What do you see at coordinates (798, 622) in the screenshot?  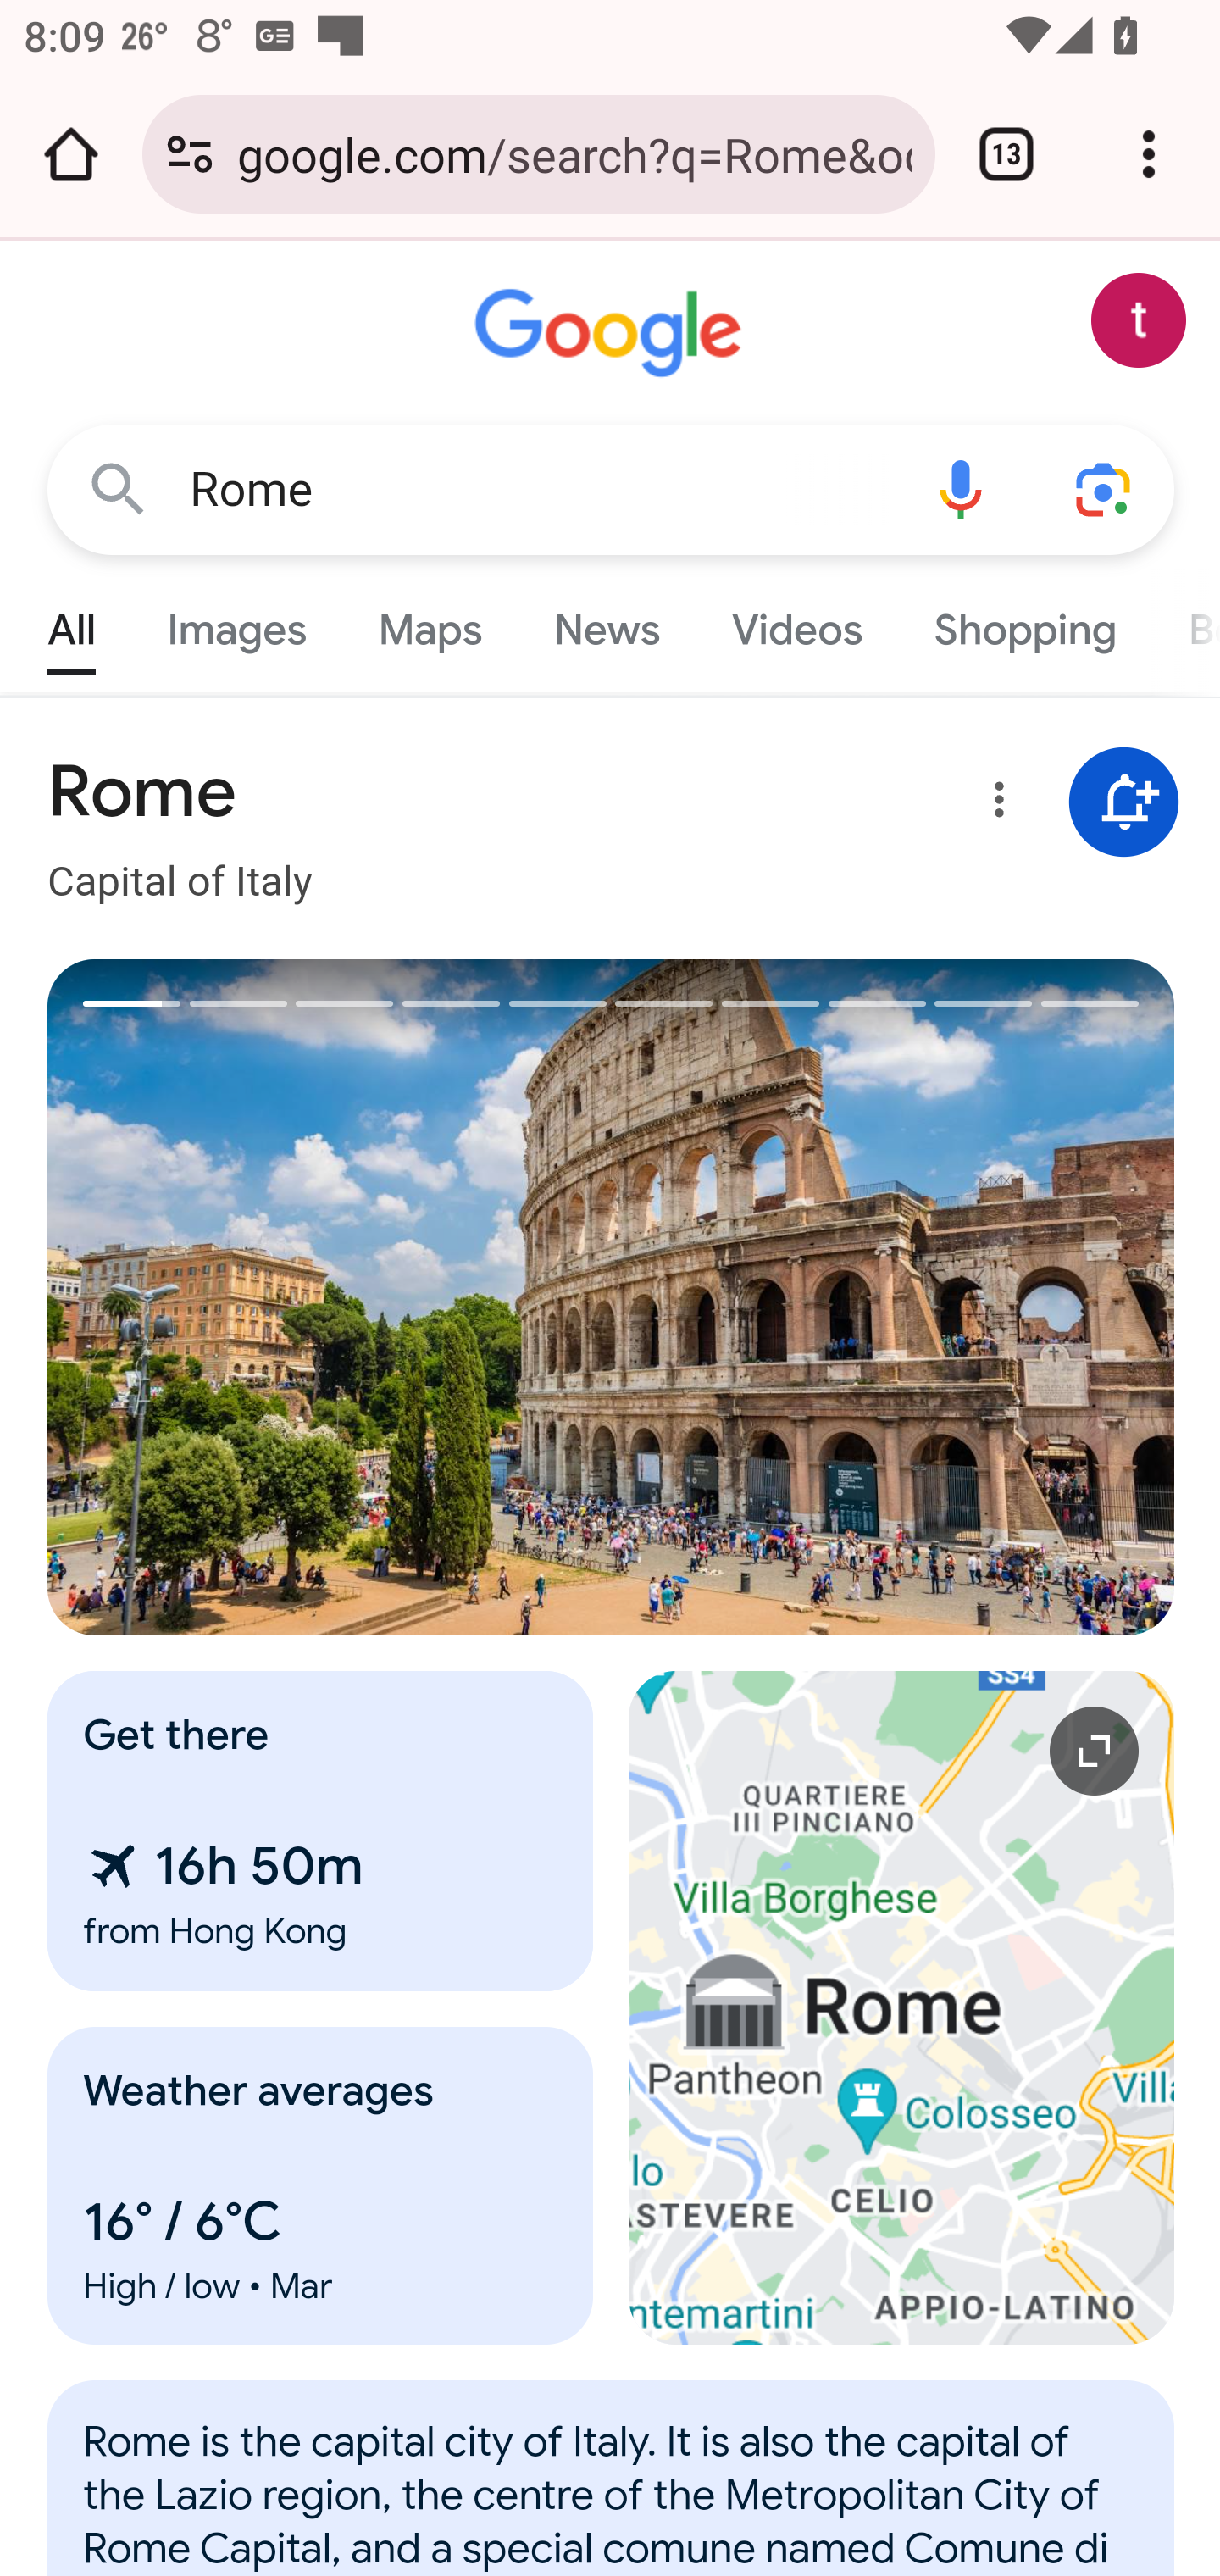 I see `Videos` at bounding box center [798, 622].